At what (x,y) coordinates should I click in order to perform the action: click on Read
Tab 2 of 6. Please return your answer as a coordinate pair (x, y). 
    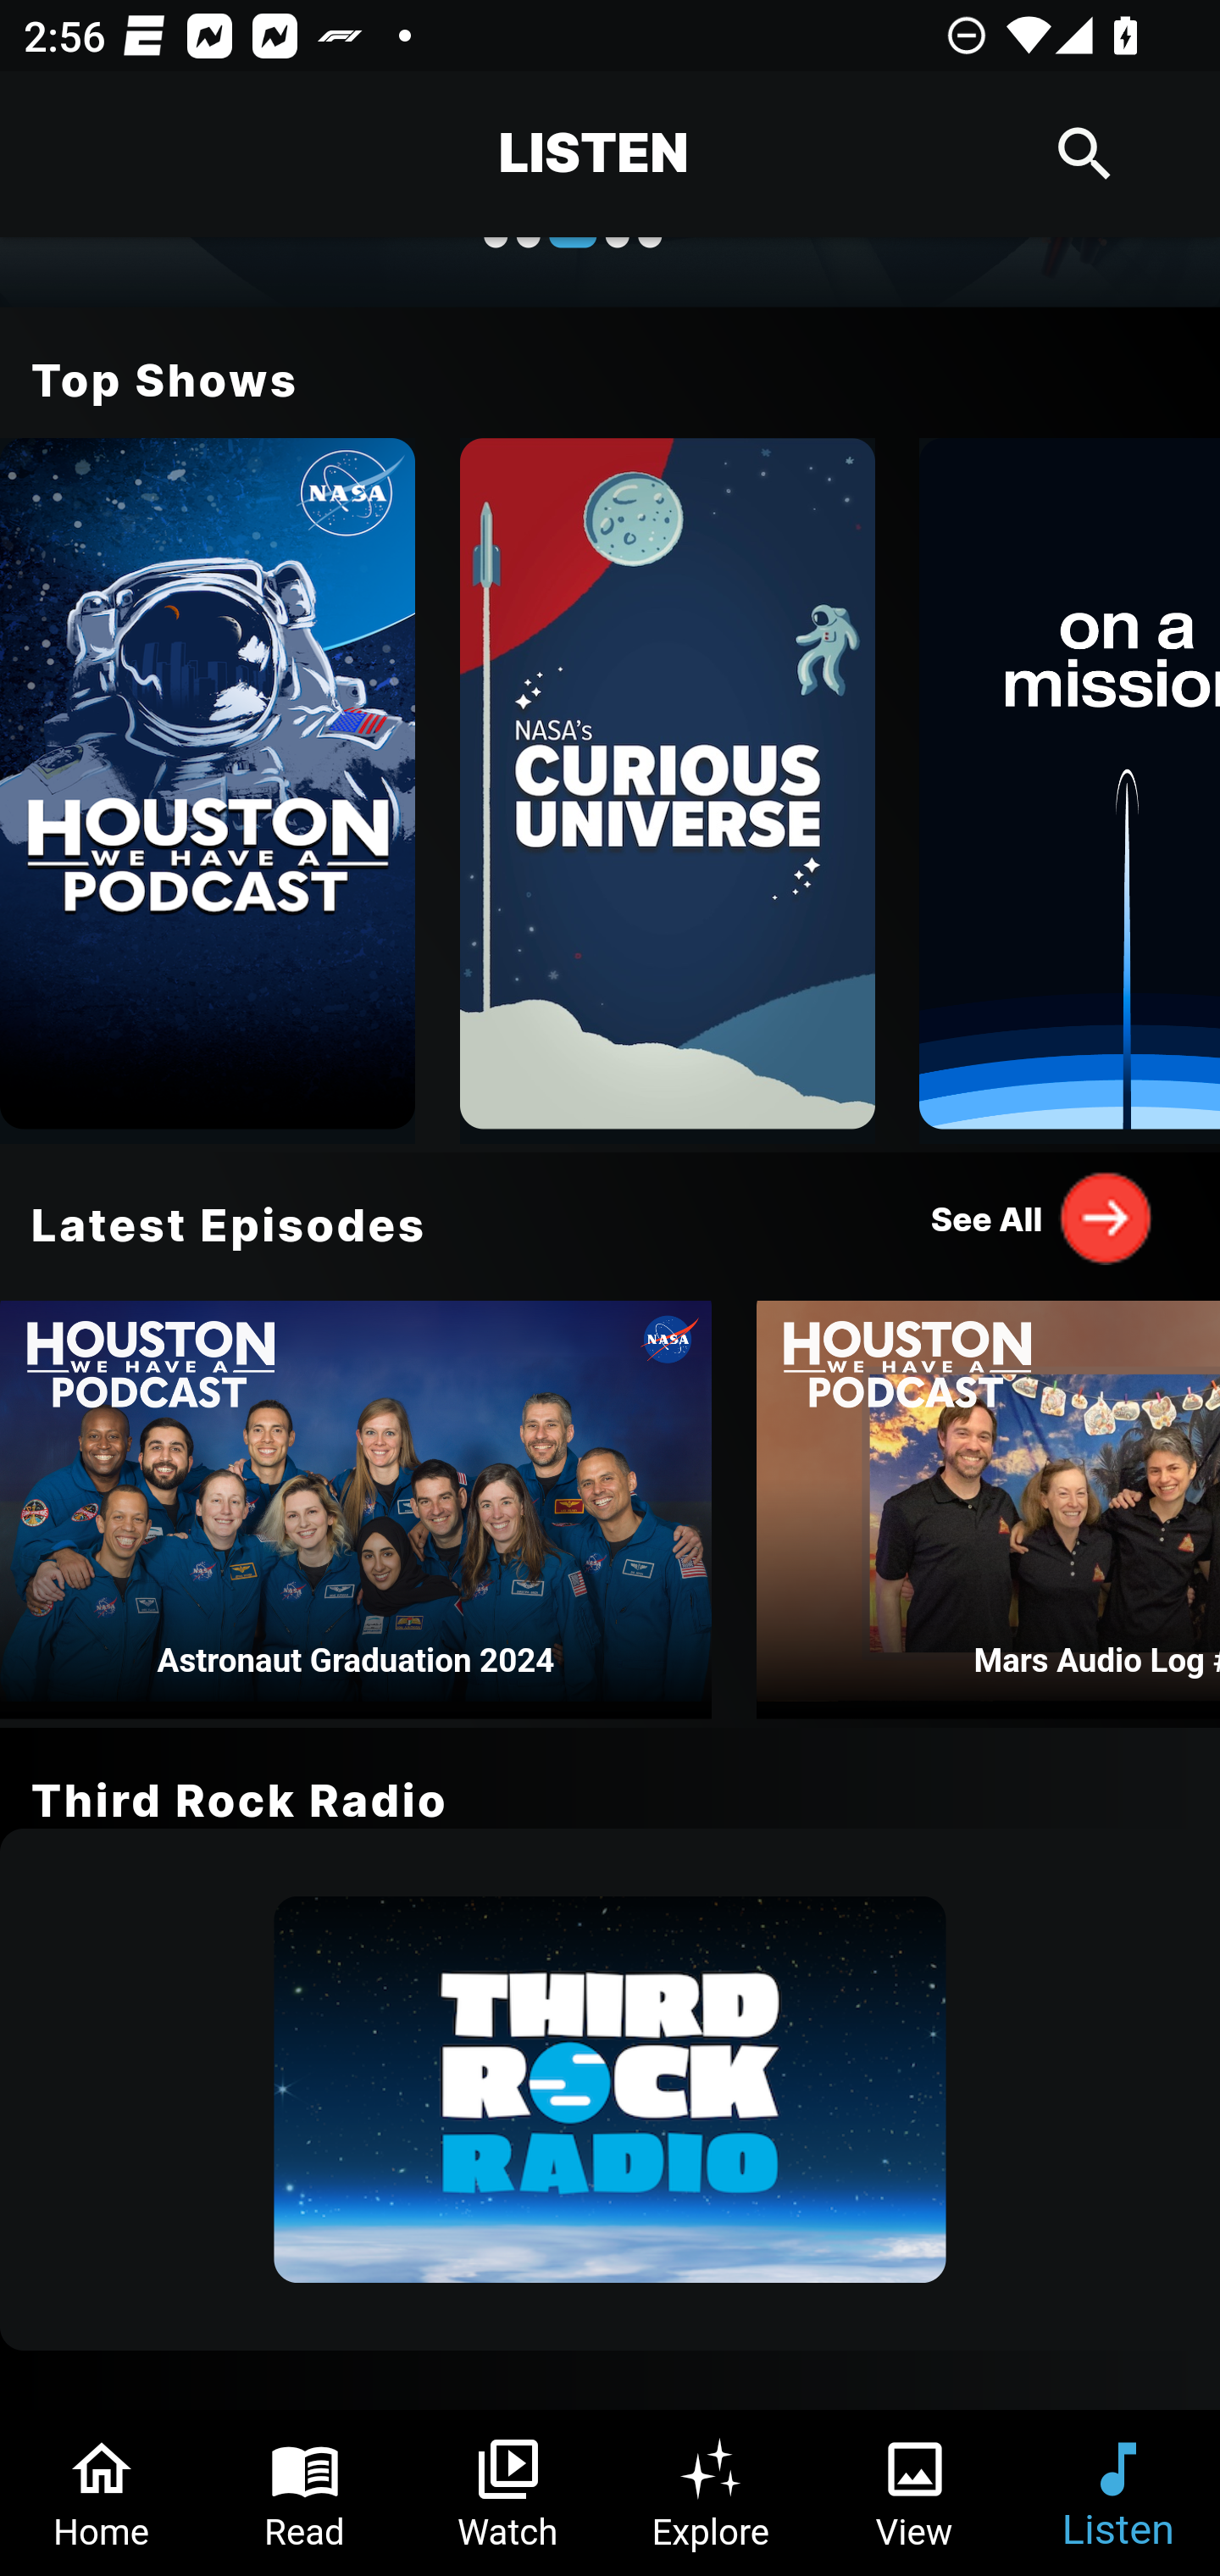
    Looking at the image, I should click on (305, 2493).